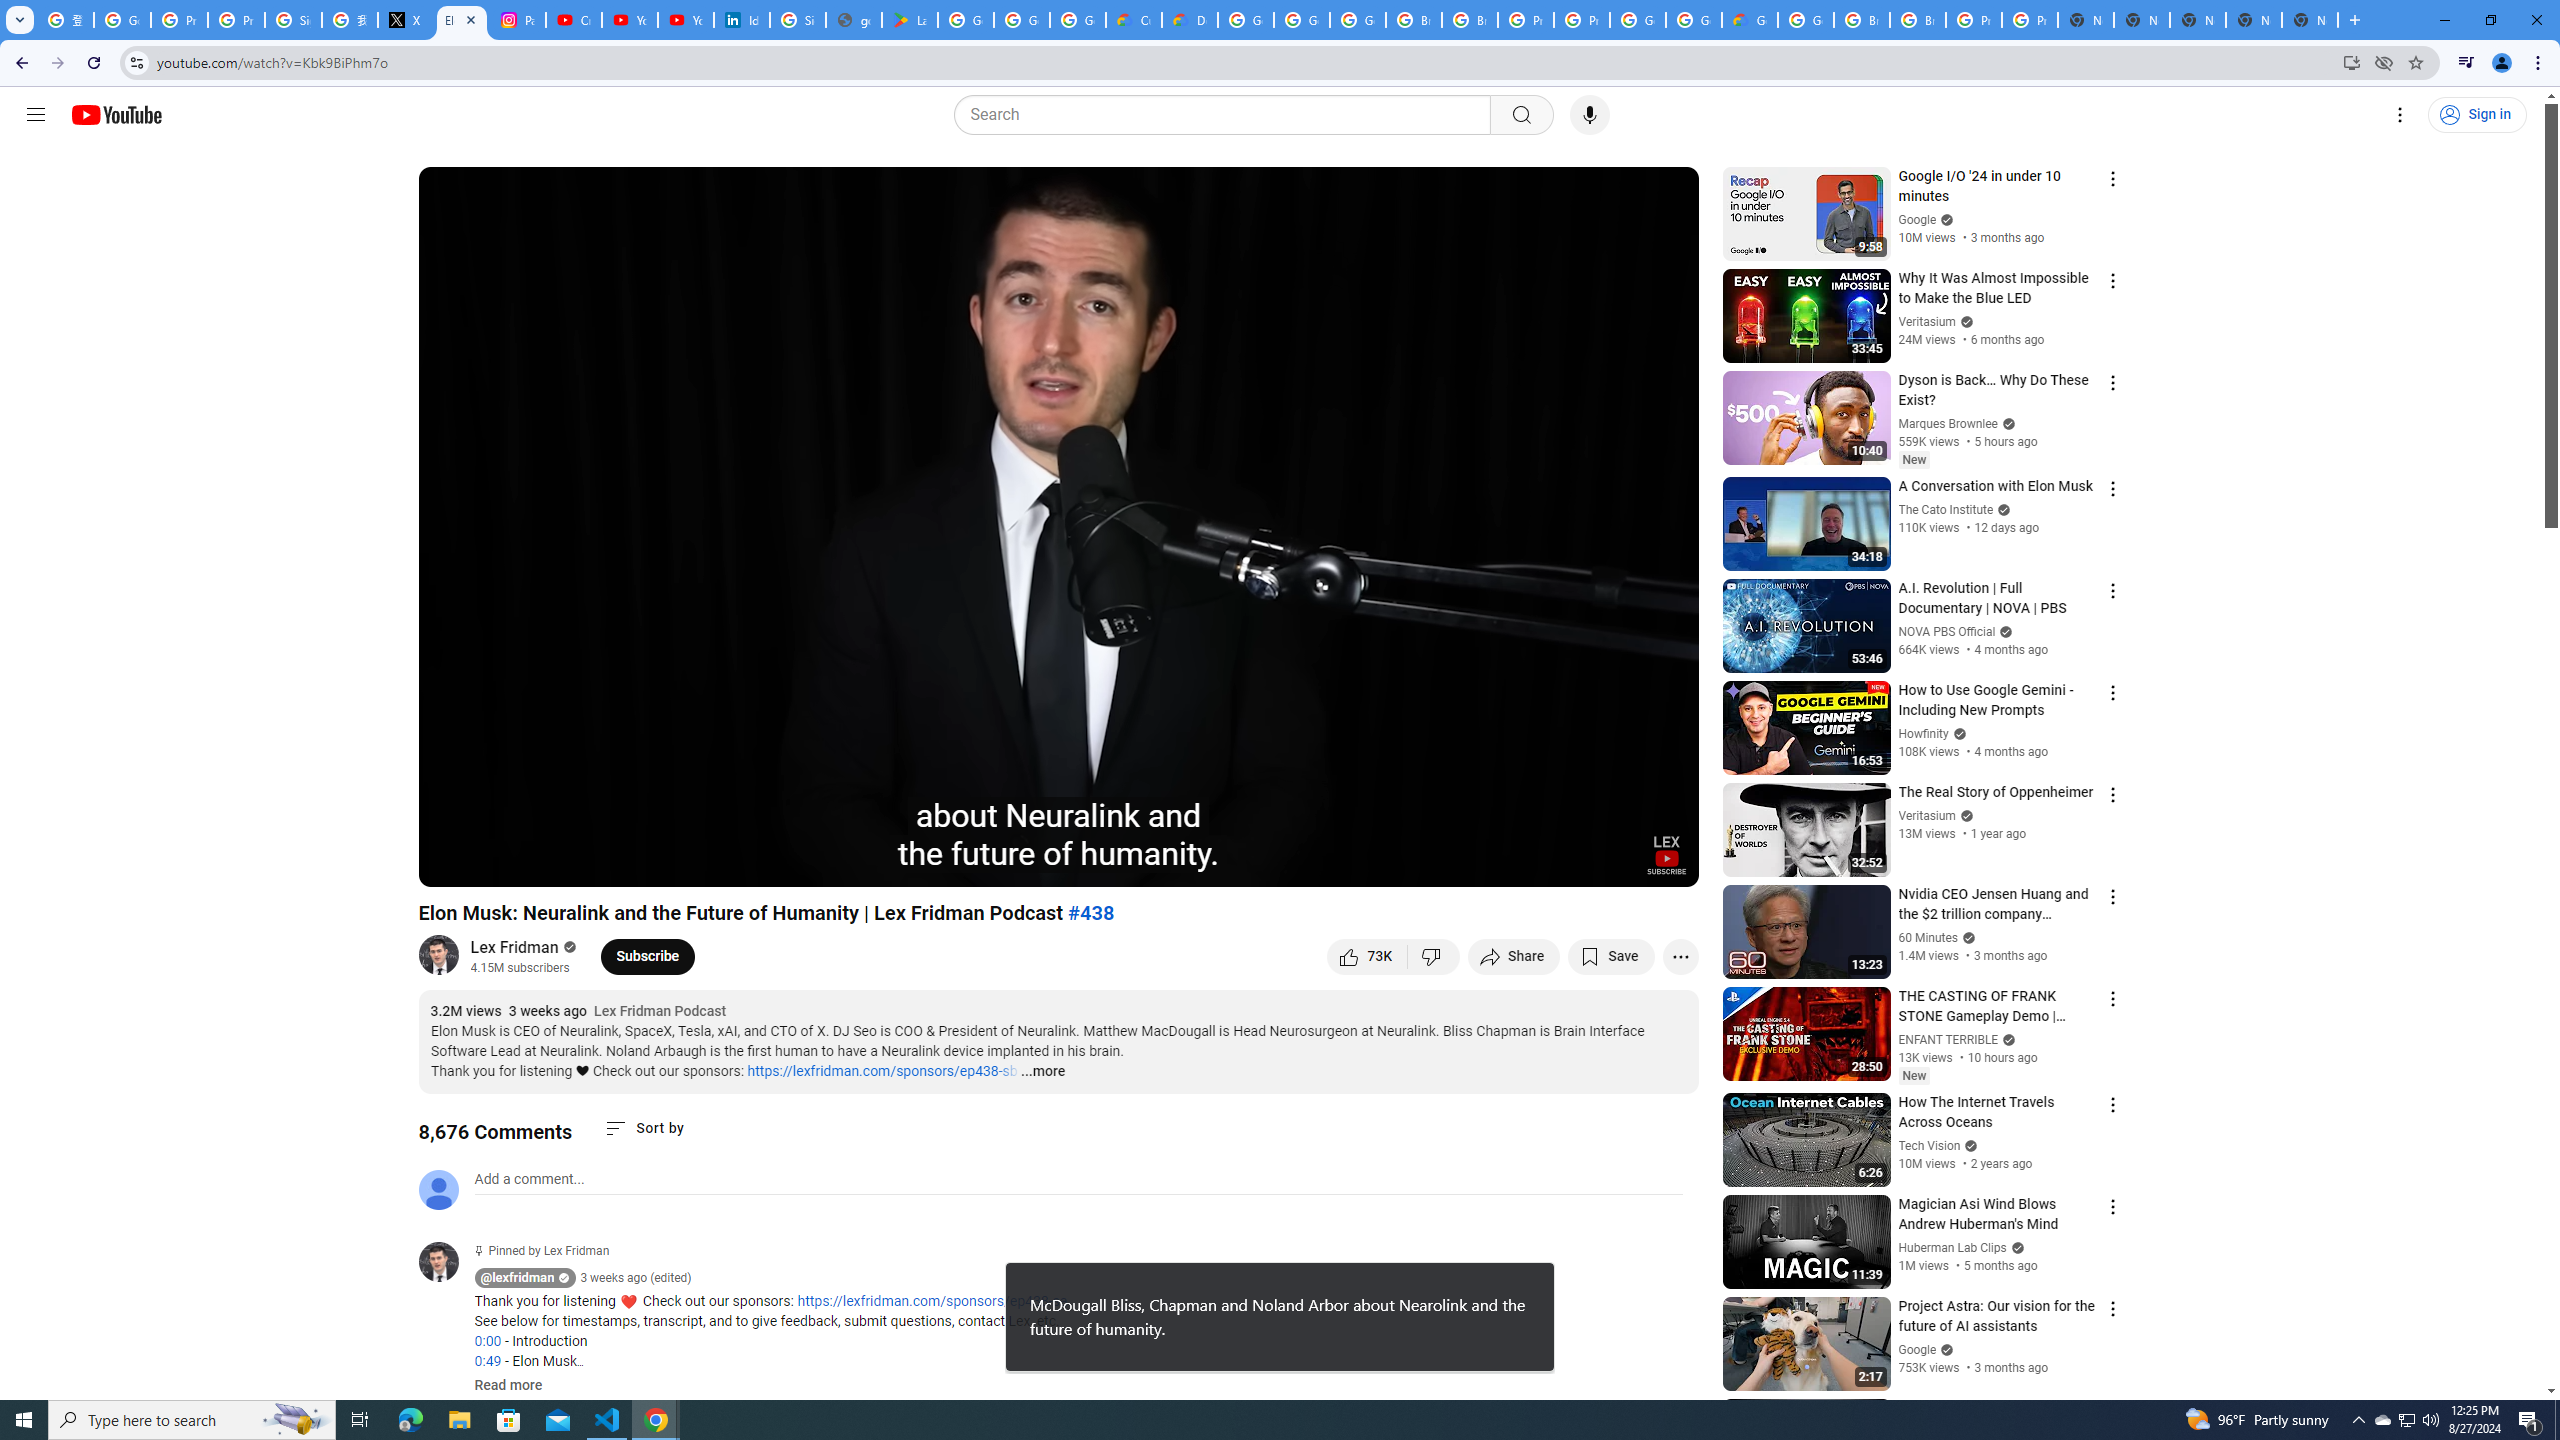 This screenshot has height=1440, width=2560. Describe the element at coordinates (1680, 956) in the screenshot. I see `More actions` at that location.